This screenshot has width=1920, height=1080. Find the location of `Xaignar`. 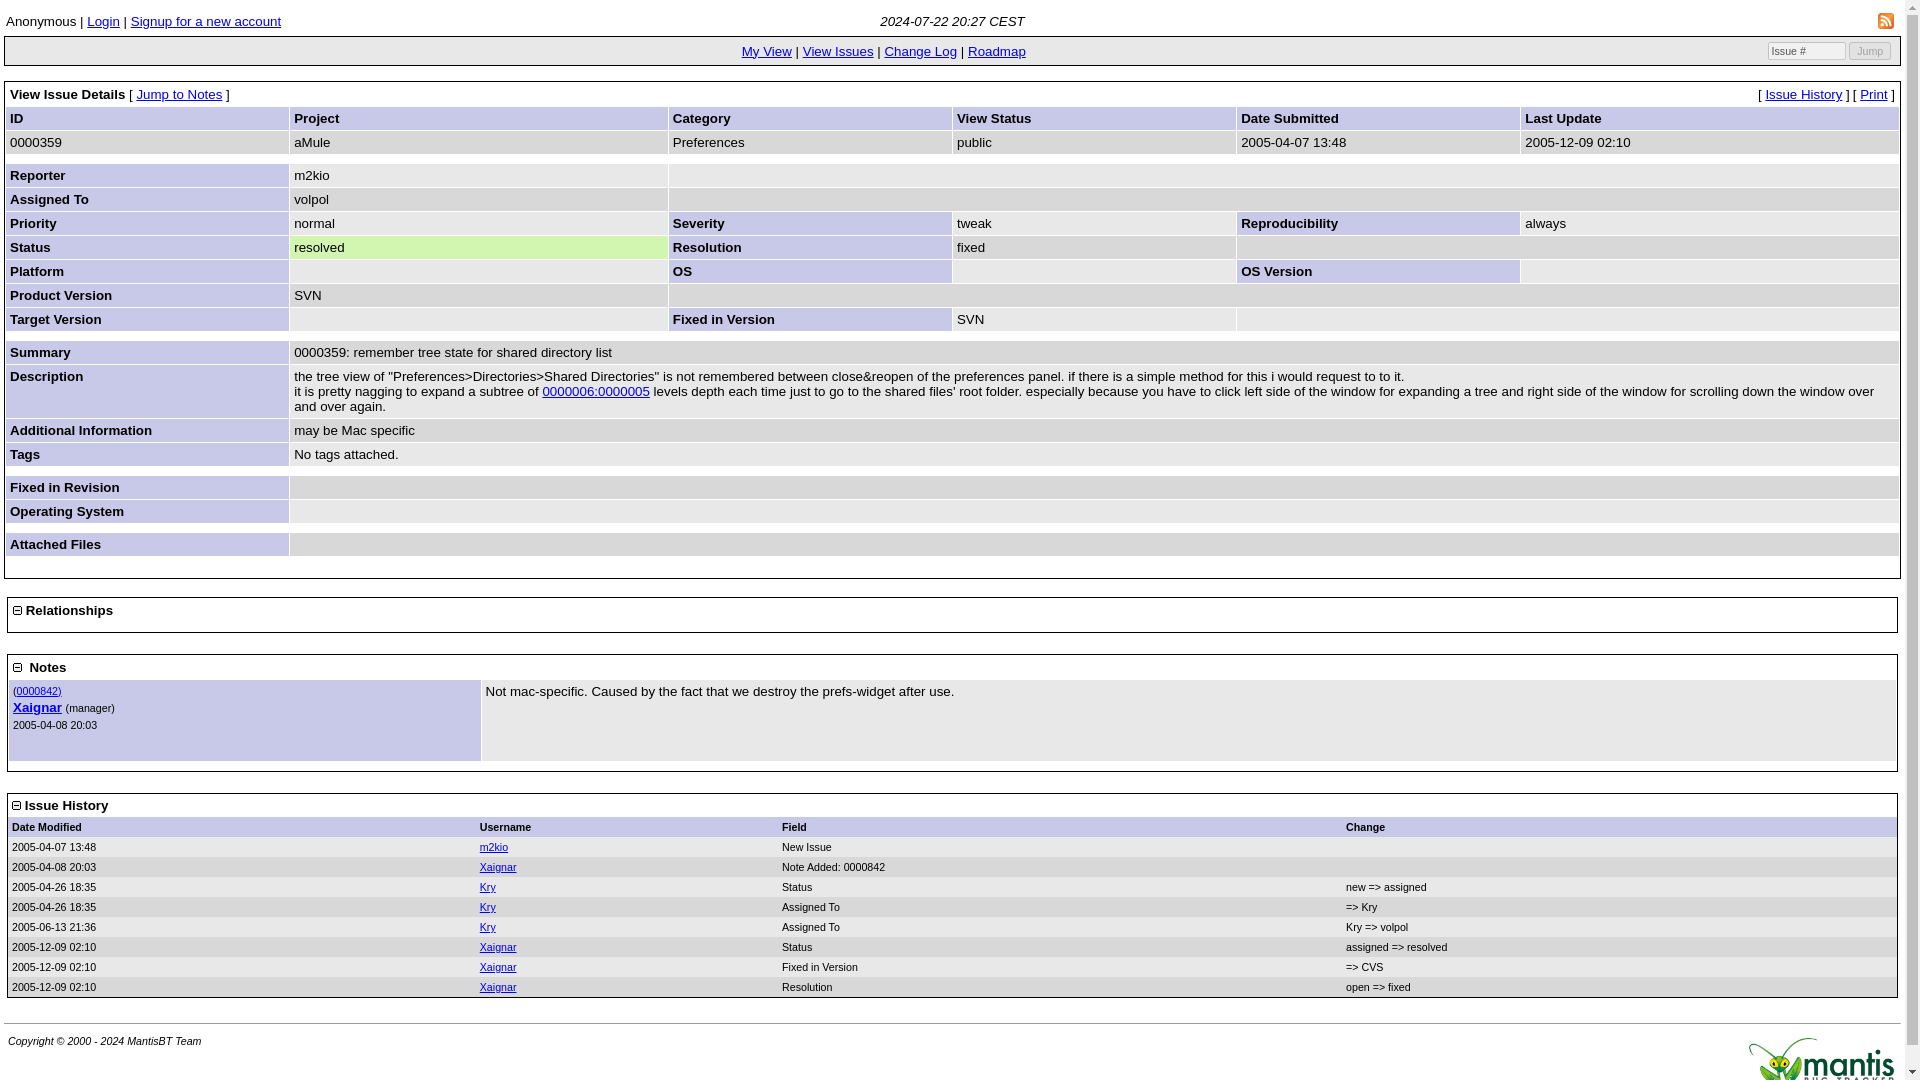

Xaignar is located at coordinates (498, 866).